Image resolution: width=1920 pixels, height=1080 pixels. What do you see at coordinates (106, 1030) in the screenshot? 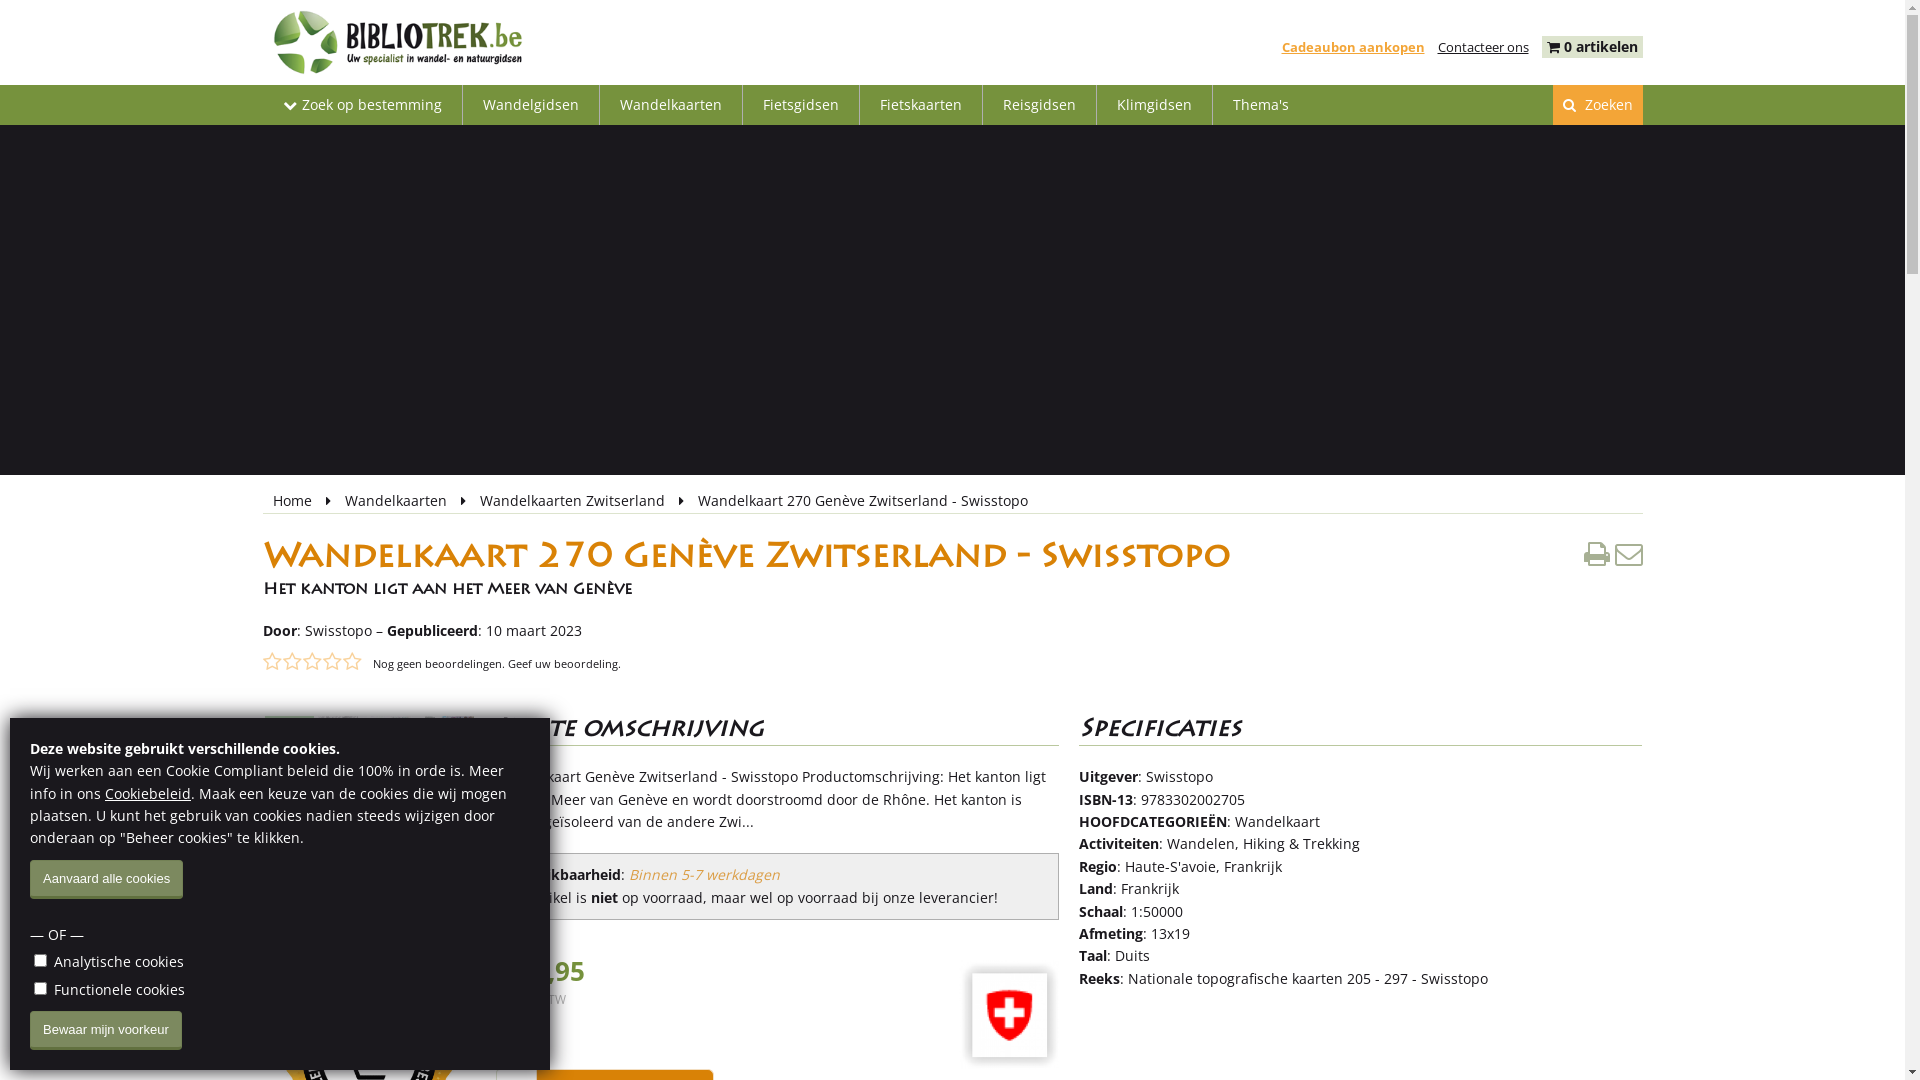
I see `Bewaar mijn voorkeur` at bounding box center [106, 1030].